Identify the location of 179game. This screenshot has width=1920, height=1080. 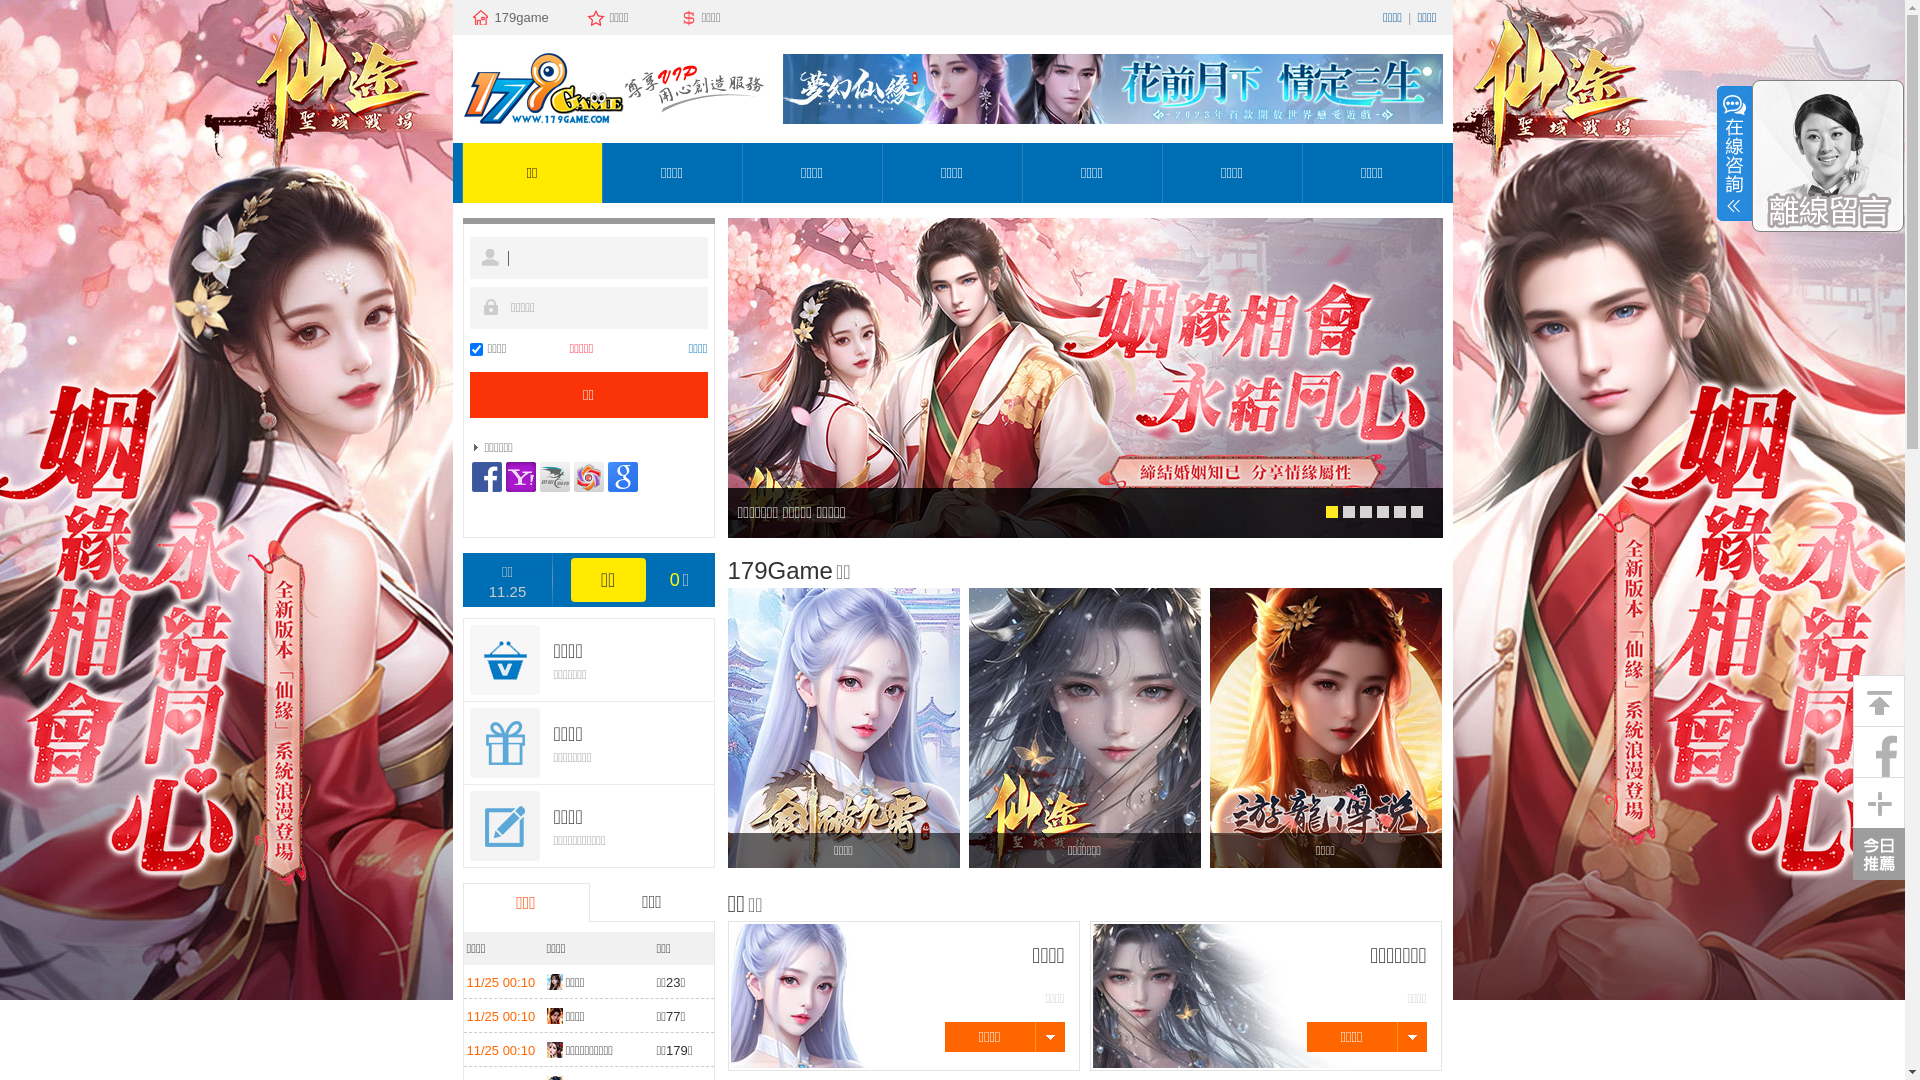
(520, 18).